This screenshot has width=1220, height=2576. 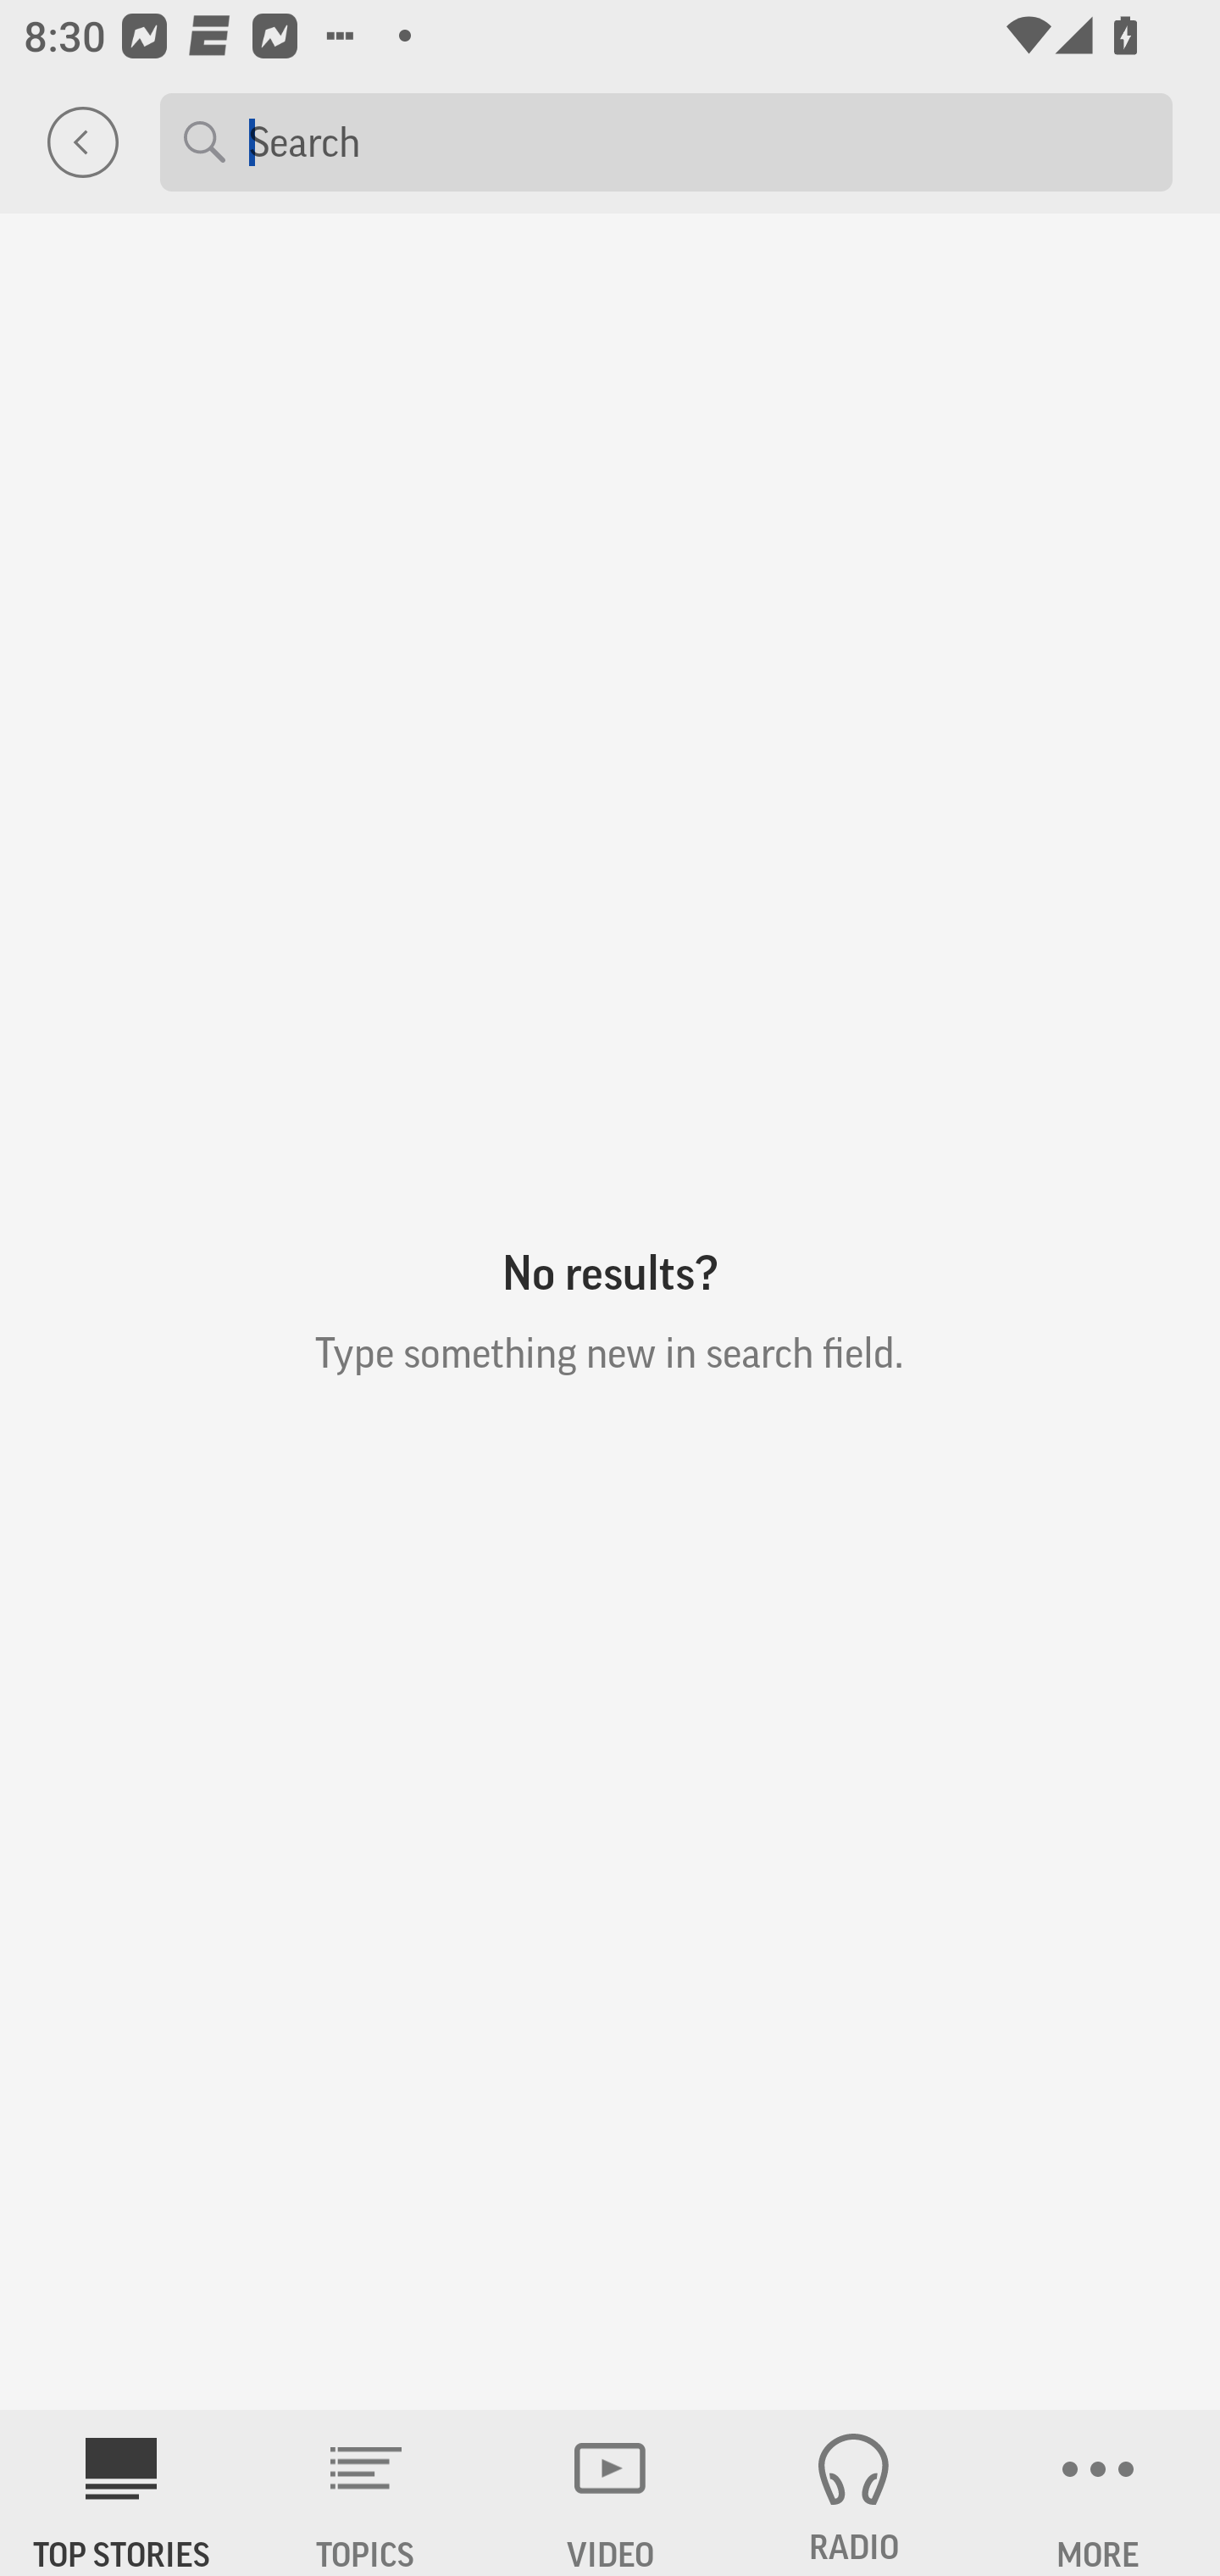 What do you see at coordinates (610, 2493) in the screenshot?
I see `VIDEO` at bounding box center [610, 2493].